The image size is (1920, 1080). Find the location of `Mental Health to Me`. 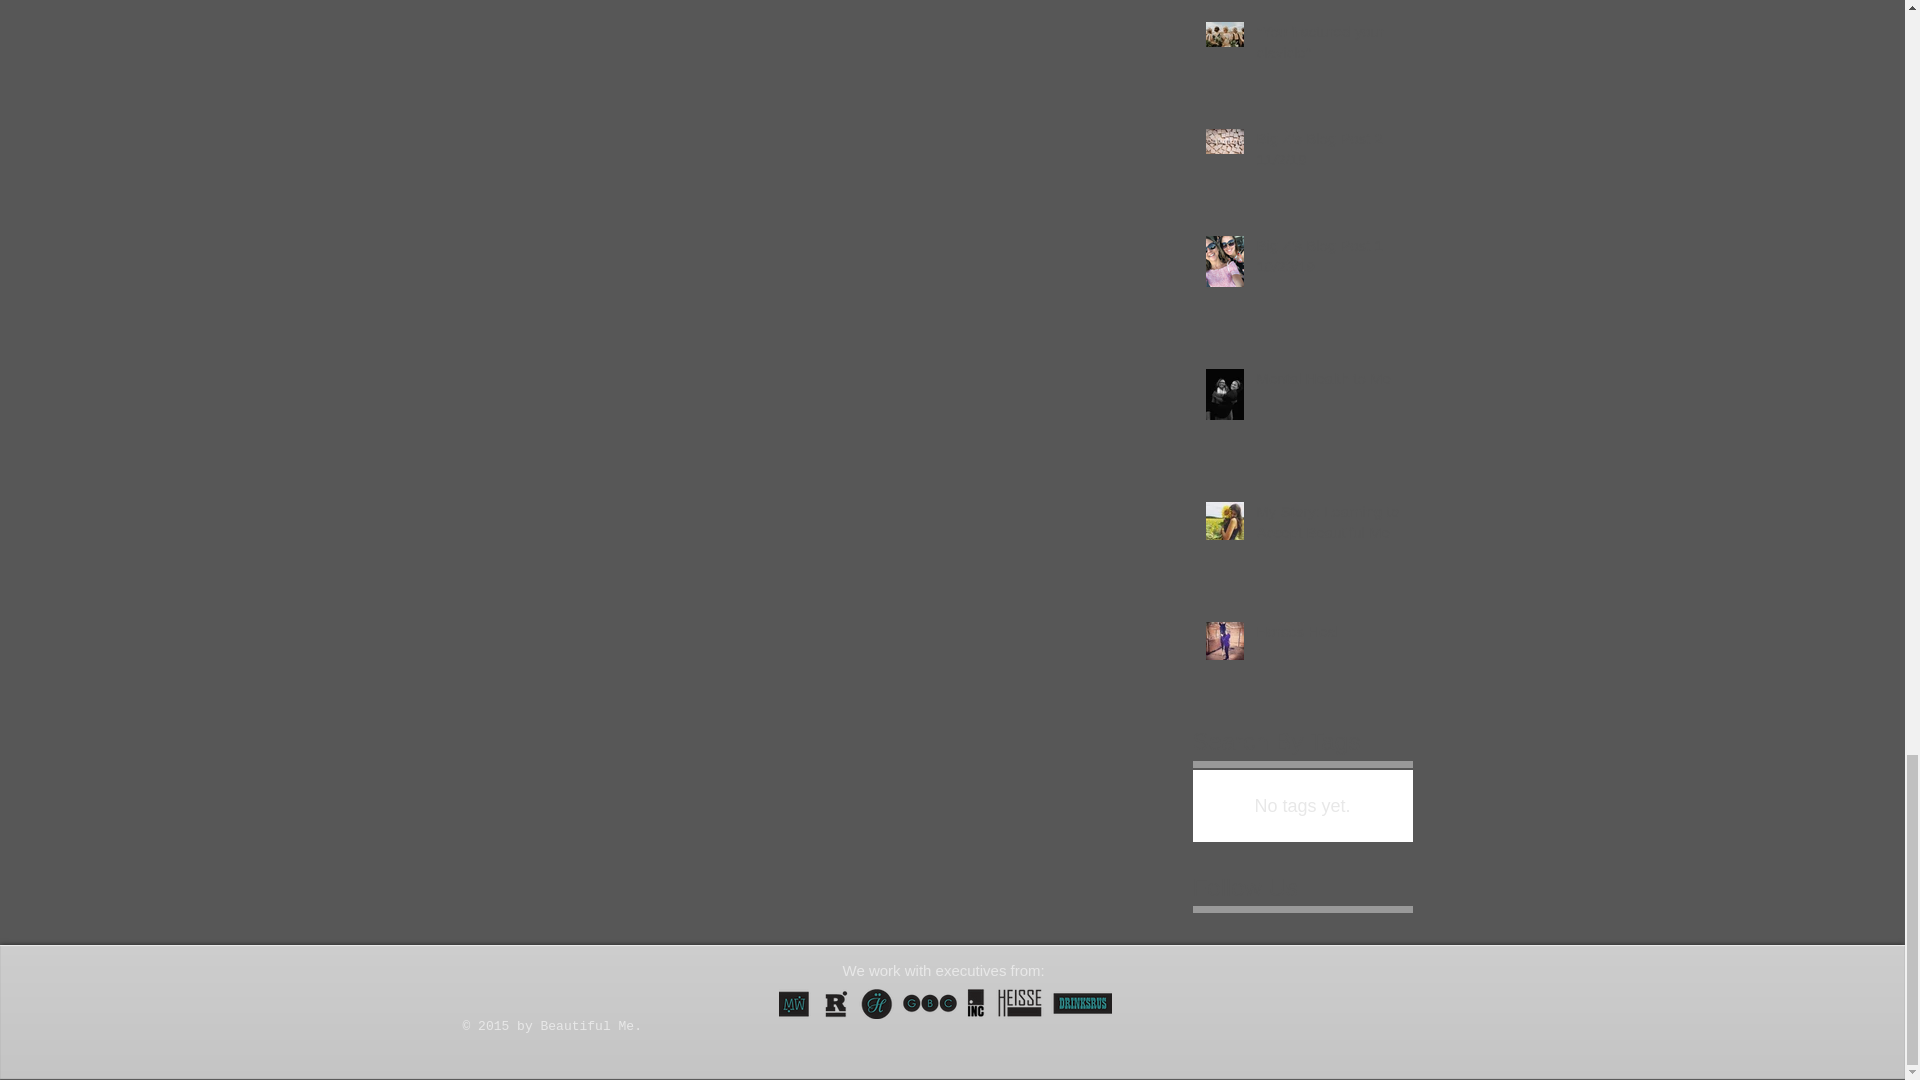

Mental Health to Me is located at coordinates (1327, 382).